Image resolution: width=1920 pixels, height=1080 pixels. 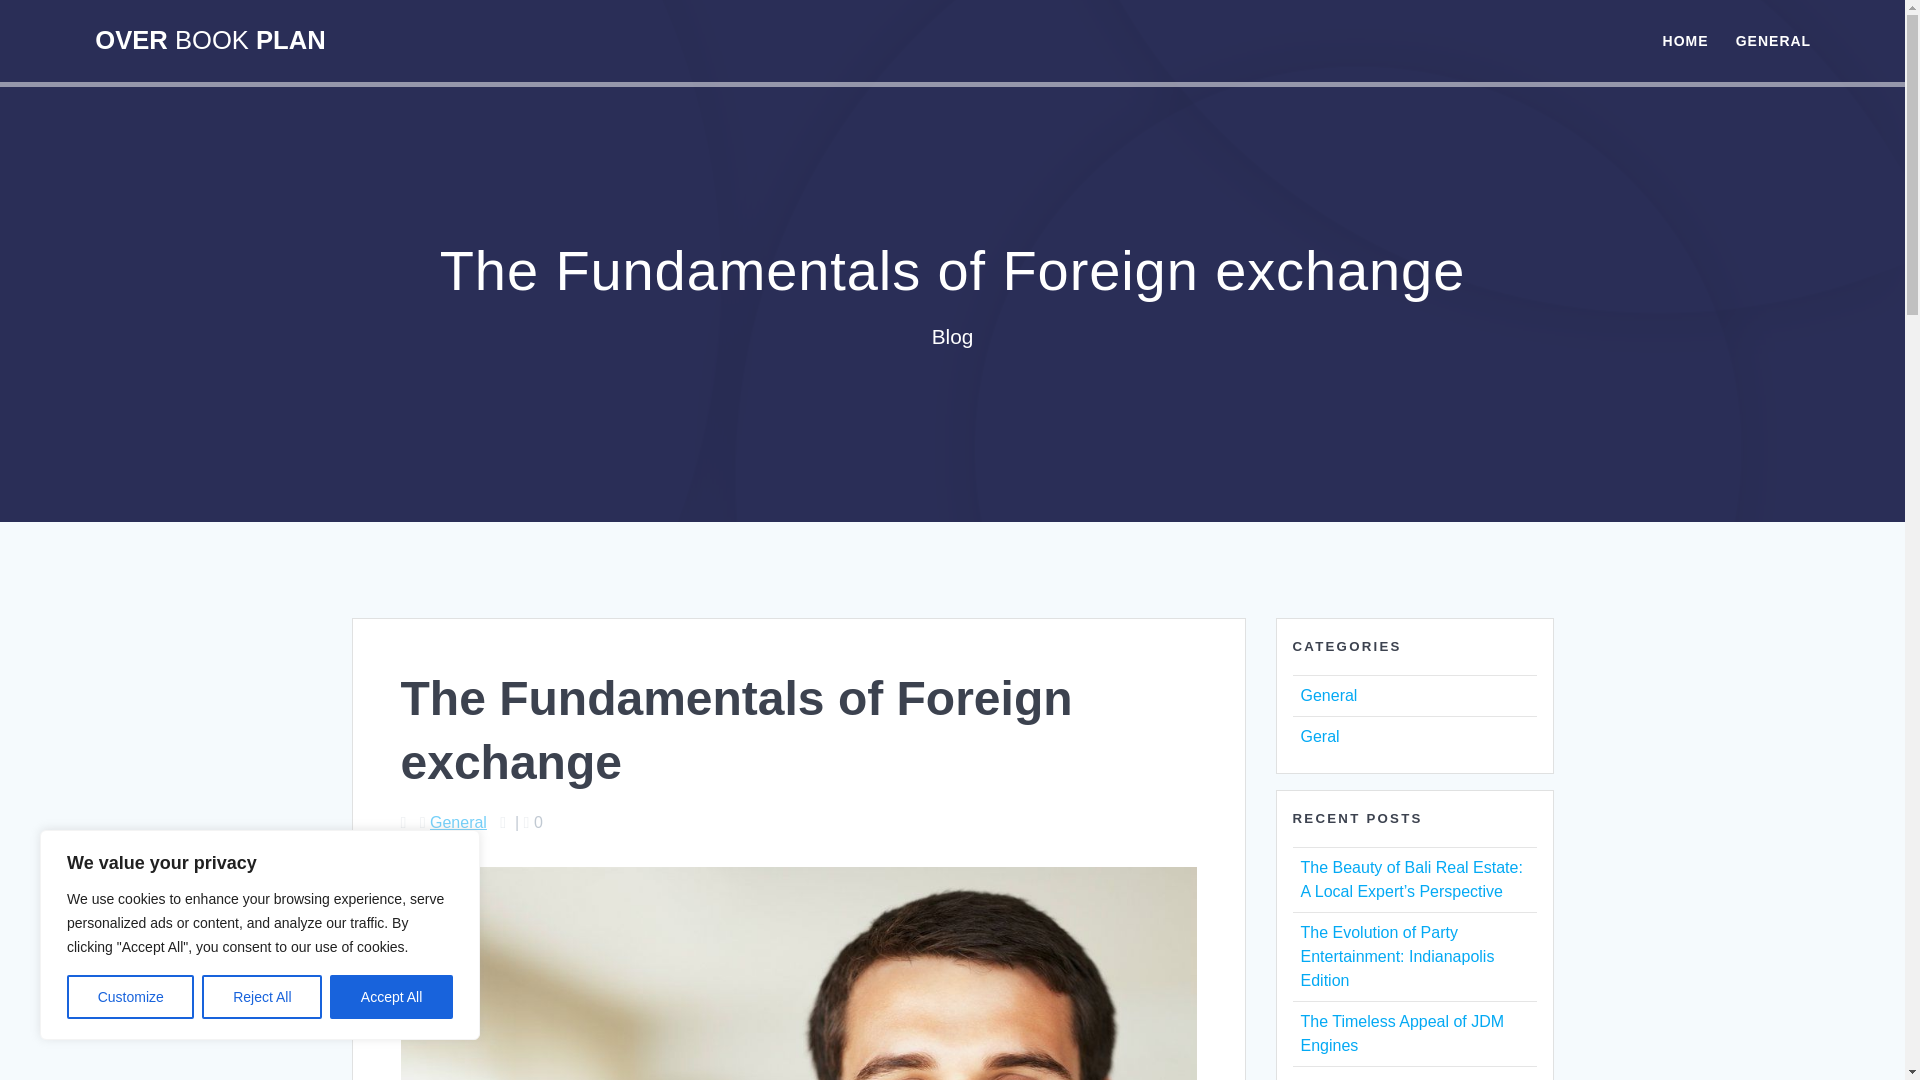 What do you see at coordinates (1772, 40) in the screenshot?
I see `GENERAL` at bounding box center [1772, 40].